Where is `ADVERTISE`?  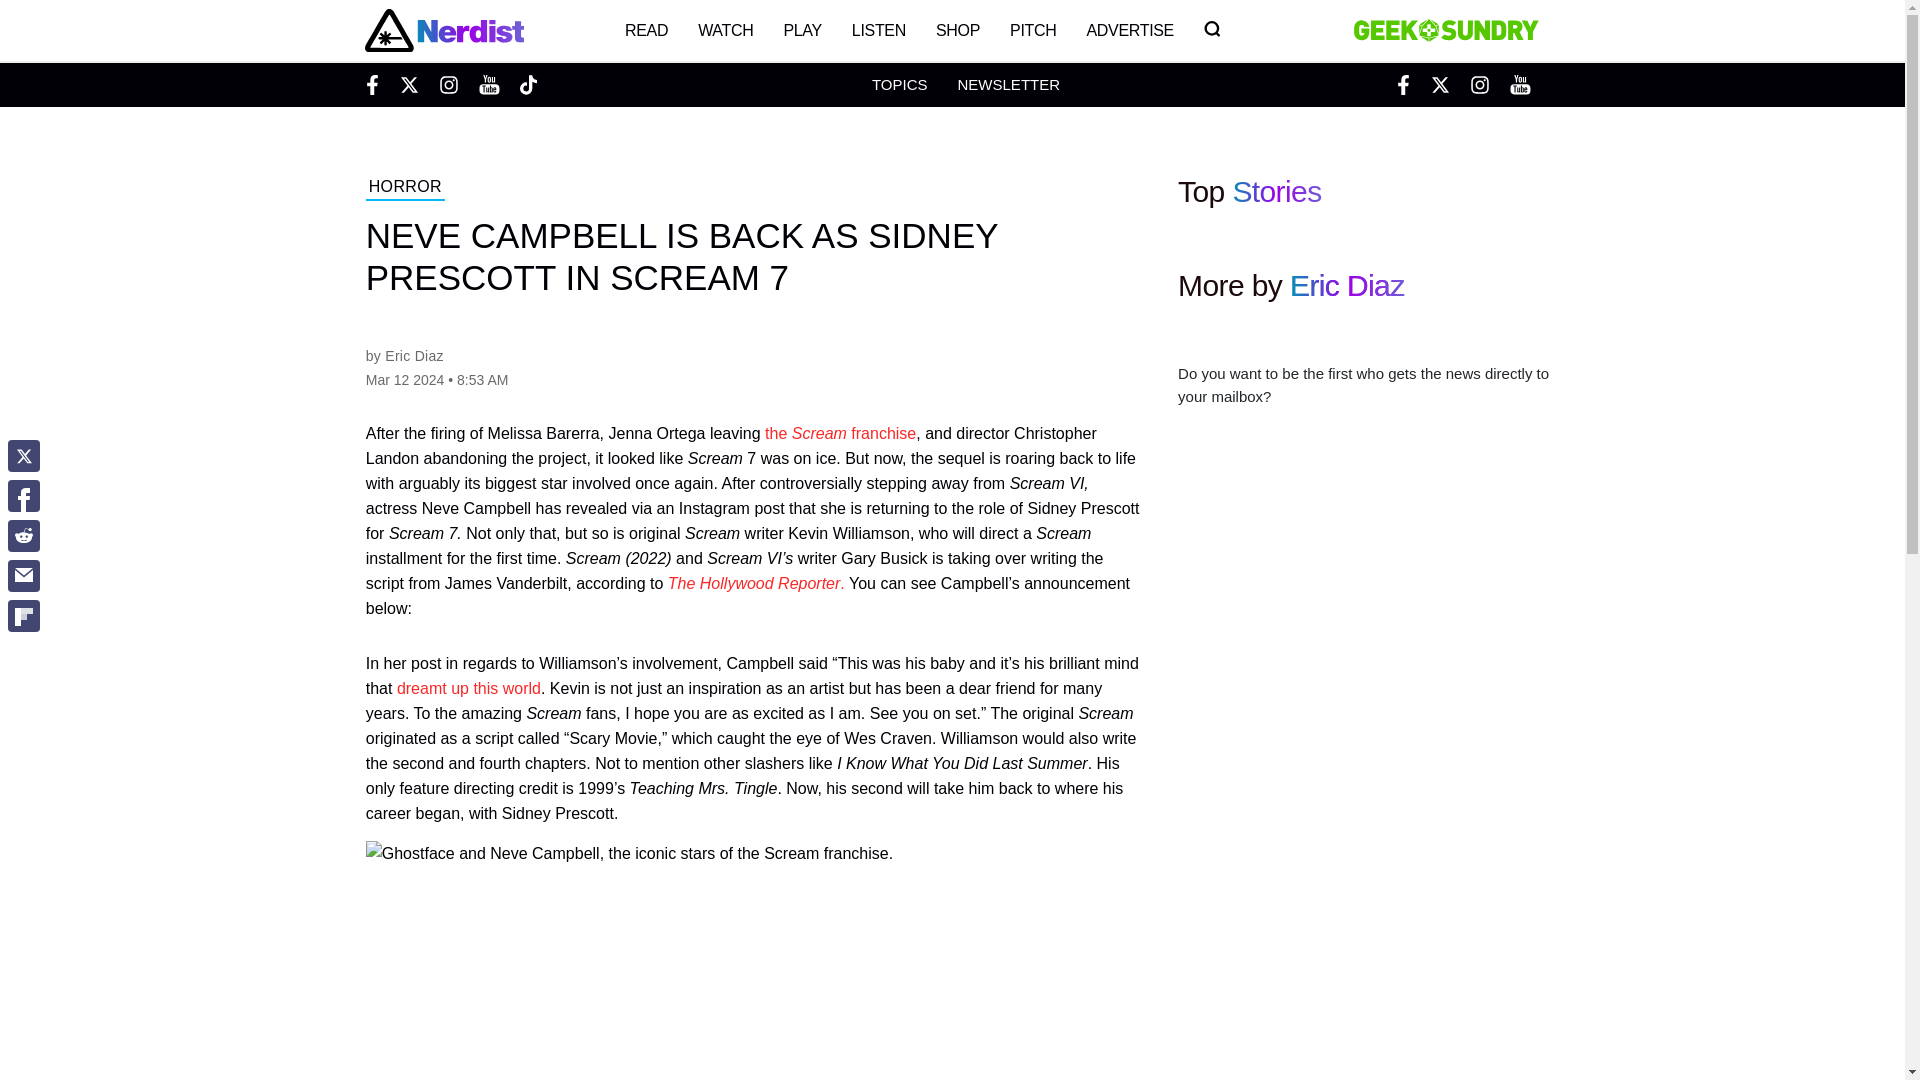
ADVERTISE is located at coordinates (1130, 30).